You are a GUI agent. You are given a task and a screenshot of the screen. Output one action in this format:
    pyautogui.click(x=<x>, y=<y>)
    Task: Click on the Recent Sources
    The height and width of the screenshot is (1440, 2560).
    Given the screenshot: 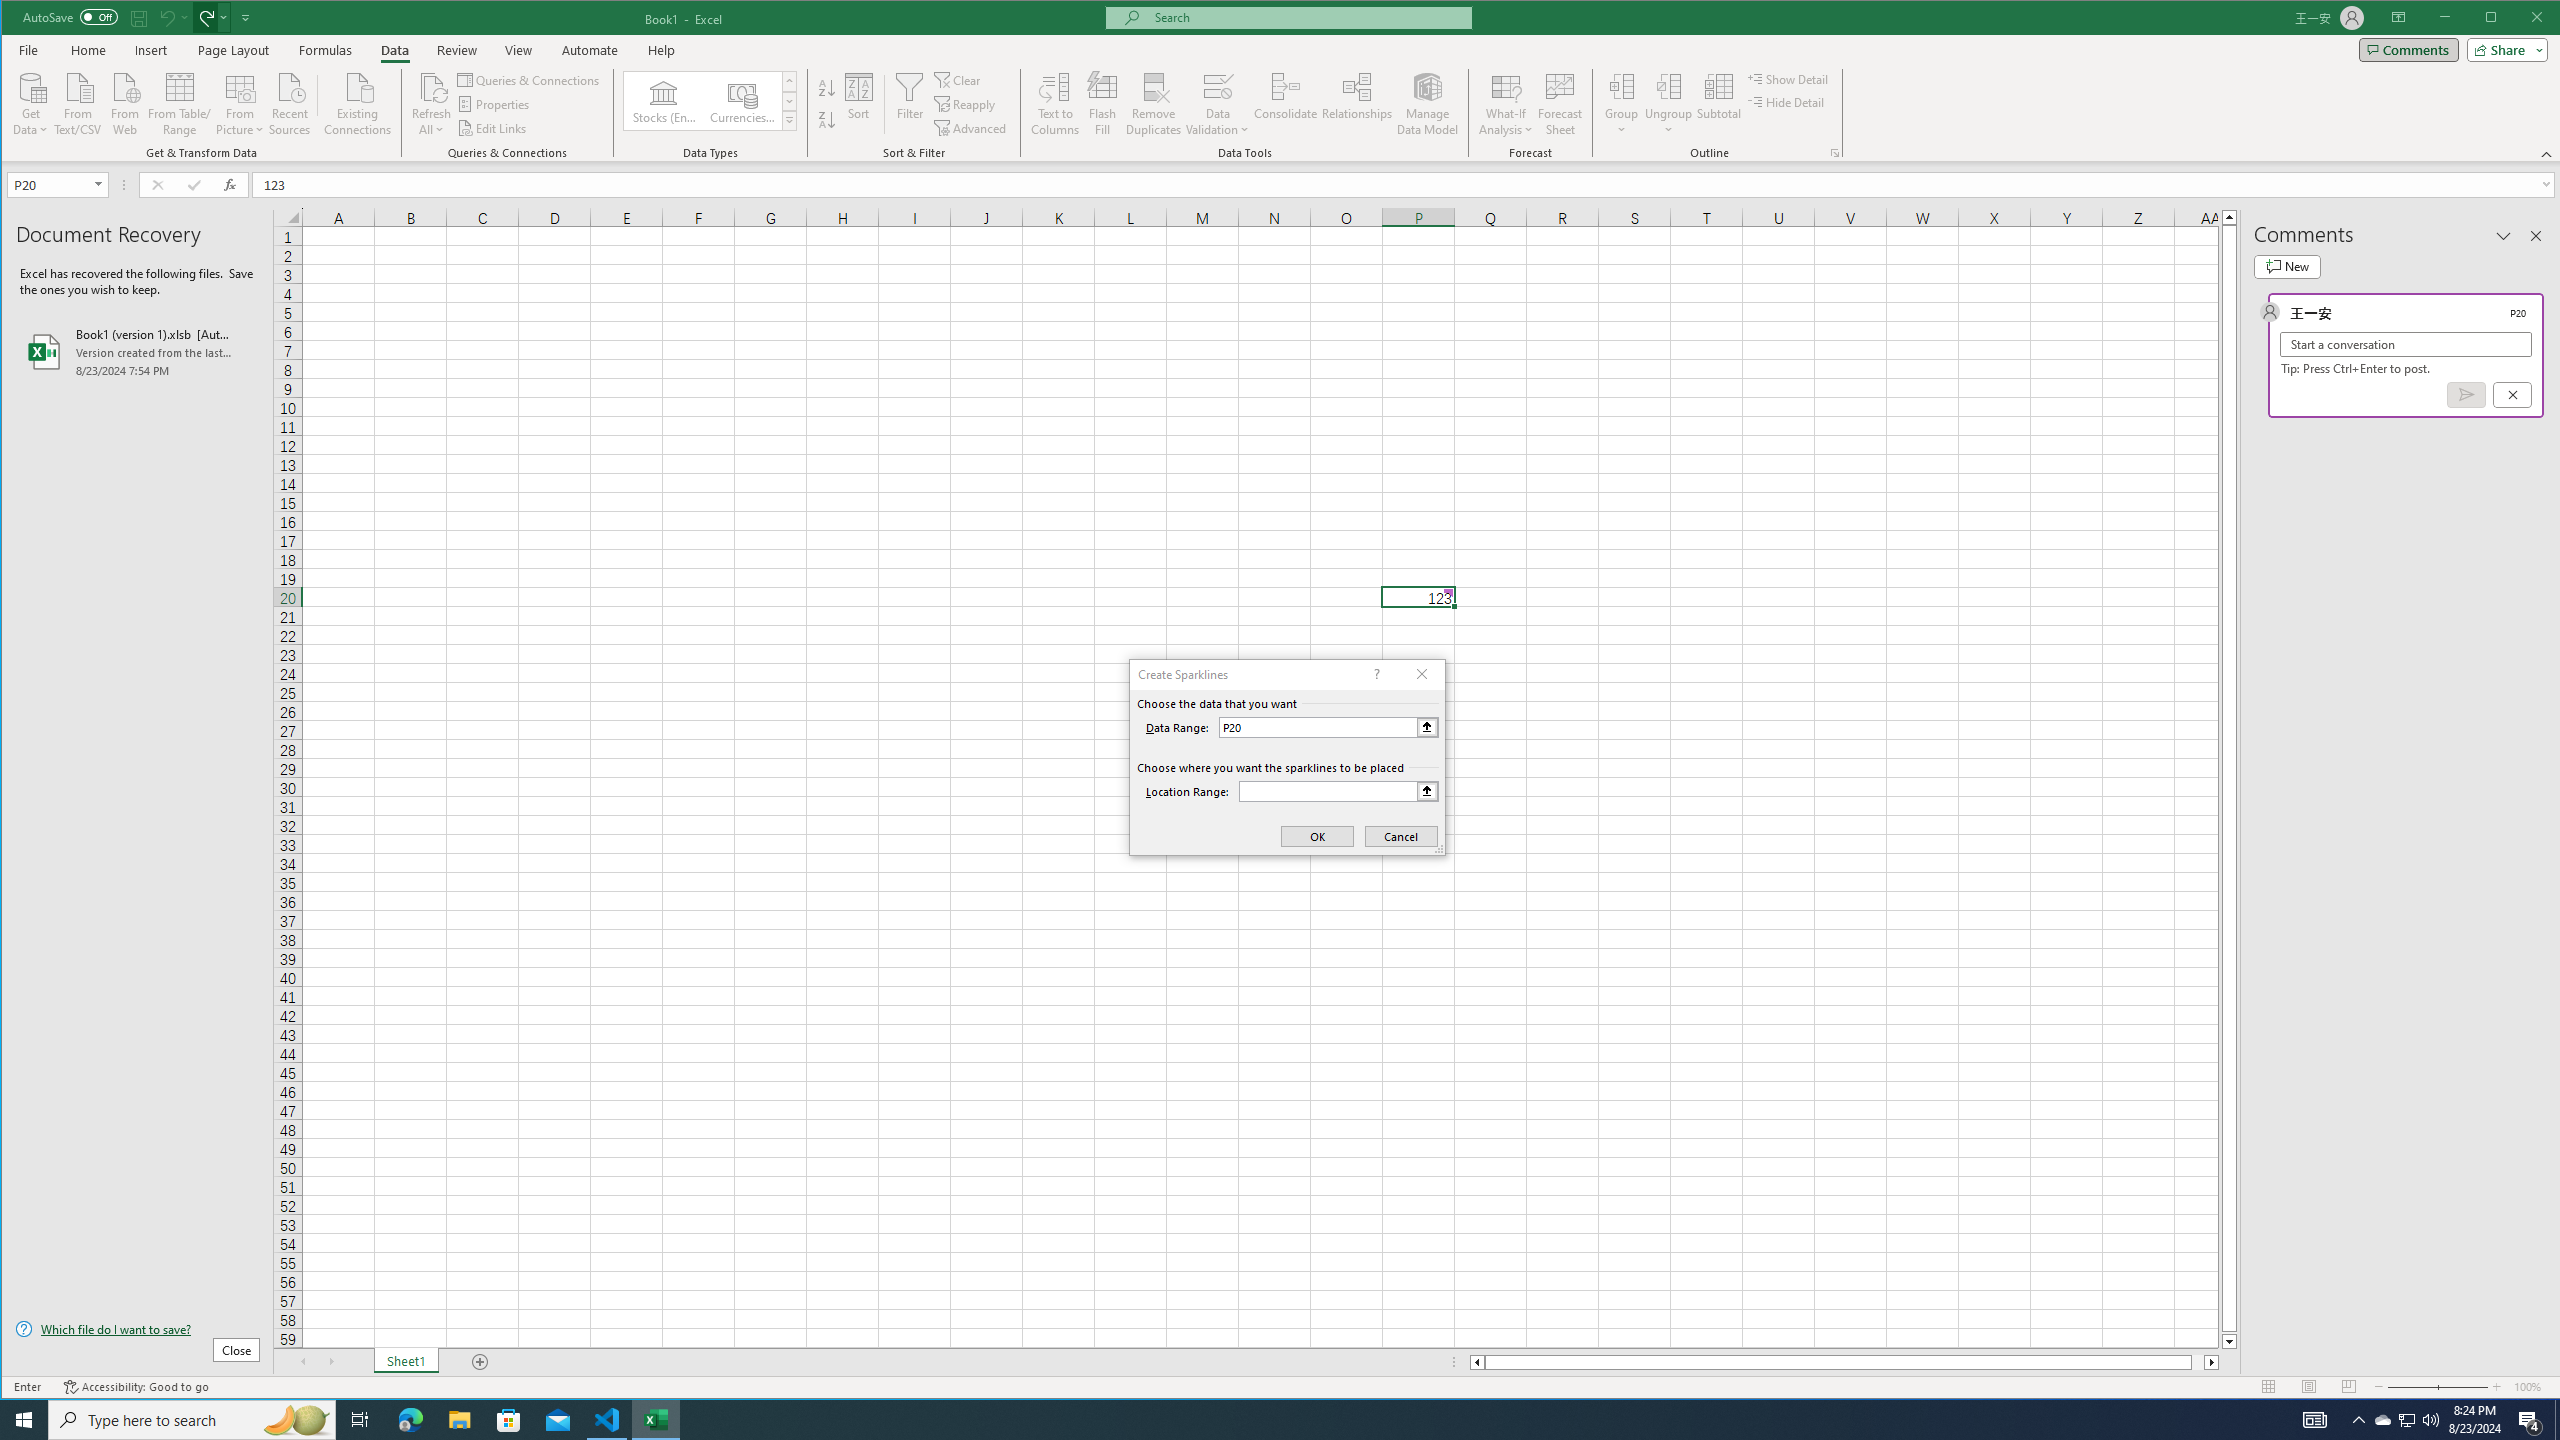 What is the action you would take?
    pyautogui.click(x=289, y=102)
    